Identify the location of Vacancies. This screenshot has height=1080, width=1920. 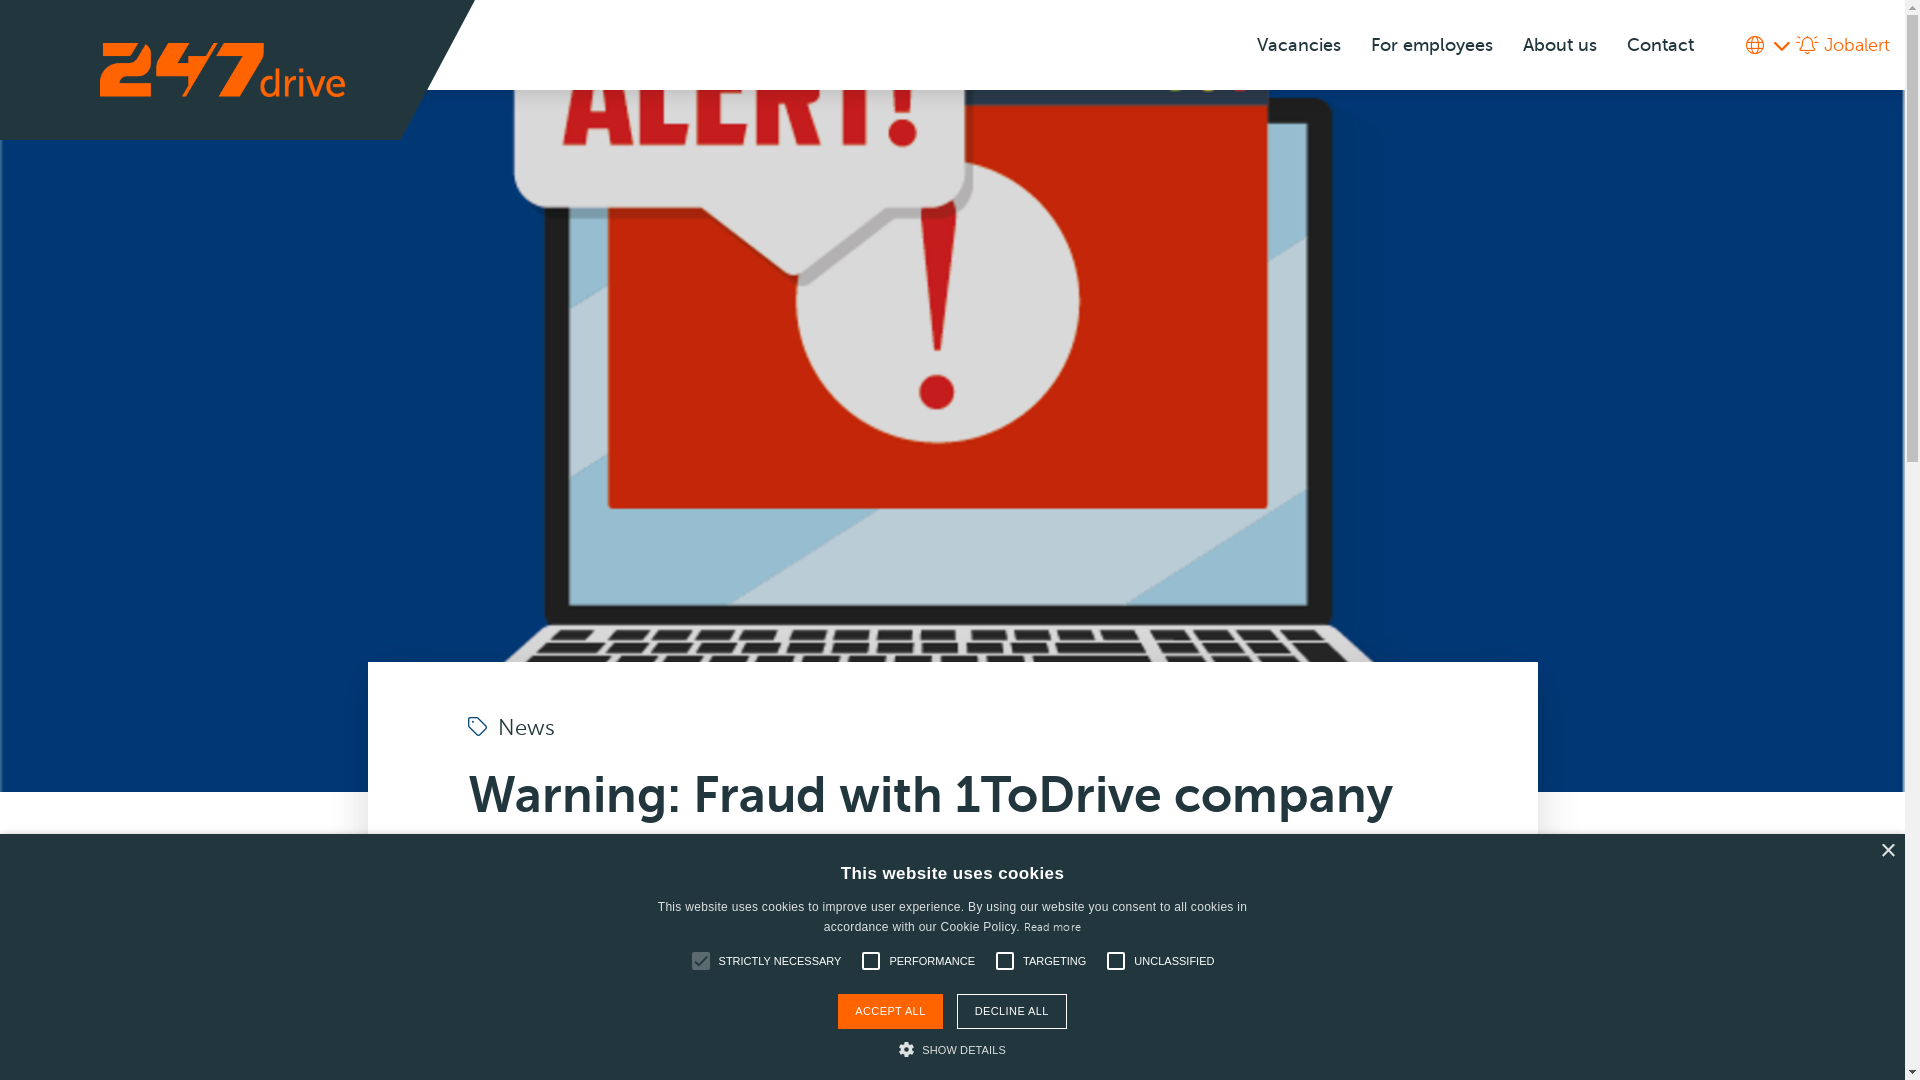
(1299, 46).